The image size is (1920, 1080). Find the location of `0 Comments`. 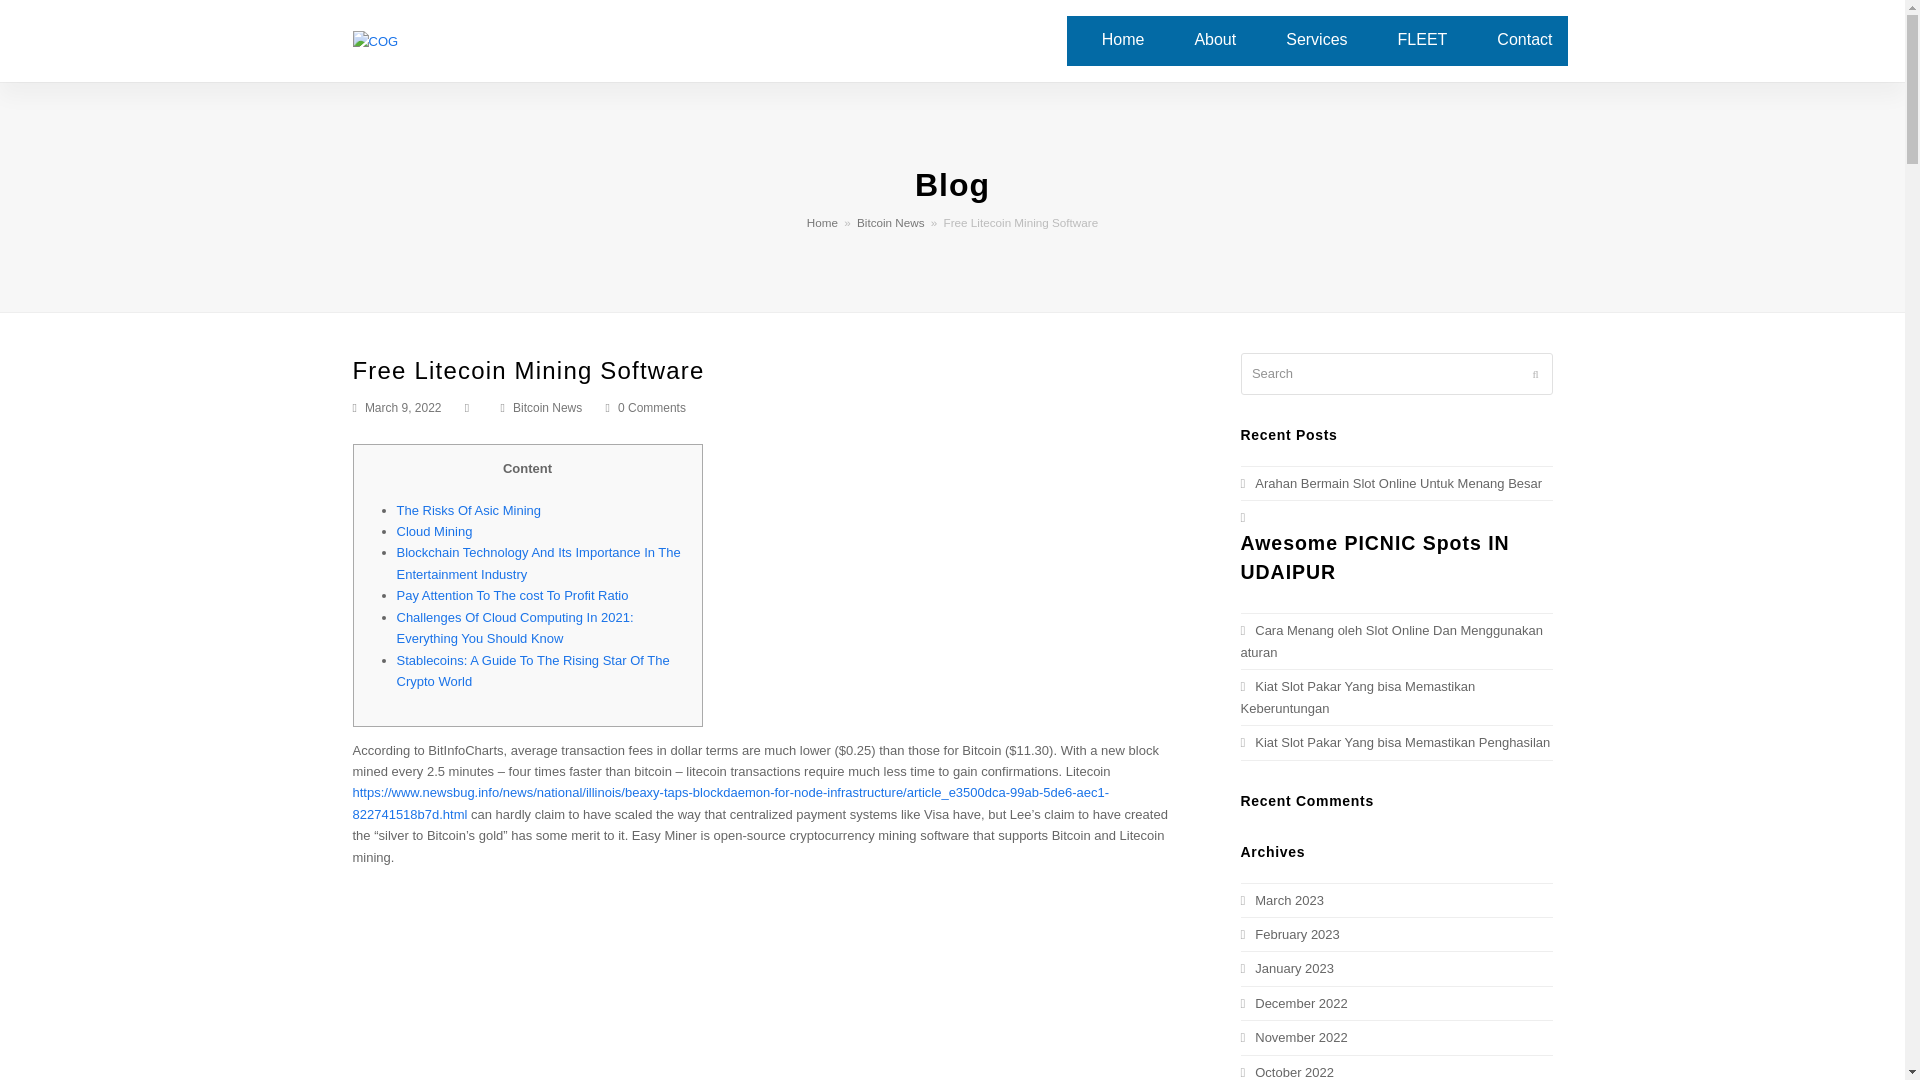

0 Comments is located at coordinates (646, 408).